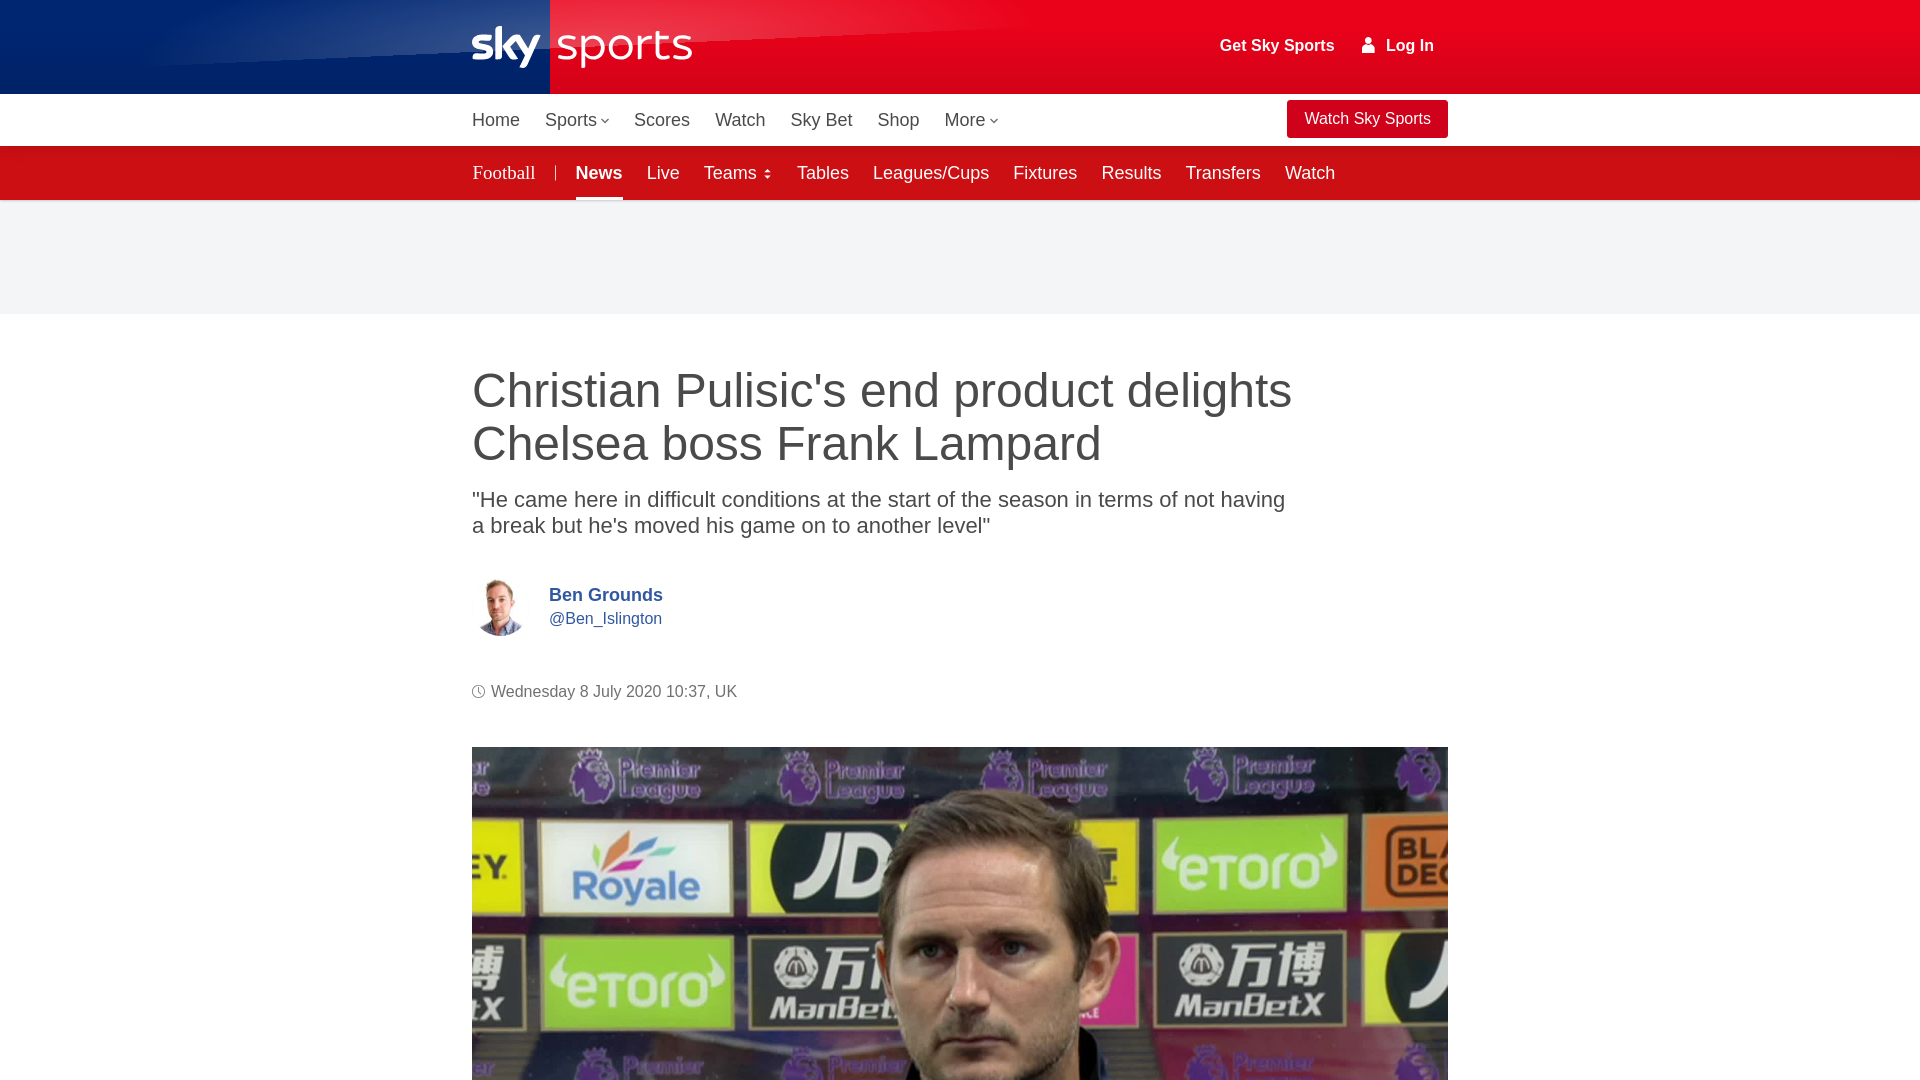  I want to click on Log In, so click(1398, 45).